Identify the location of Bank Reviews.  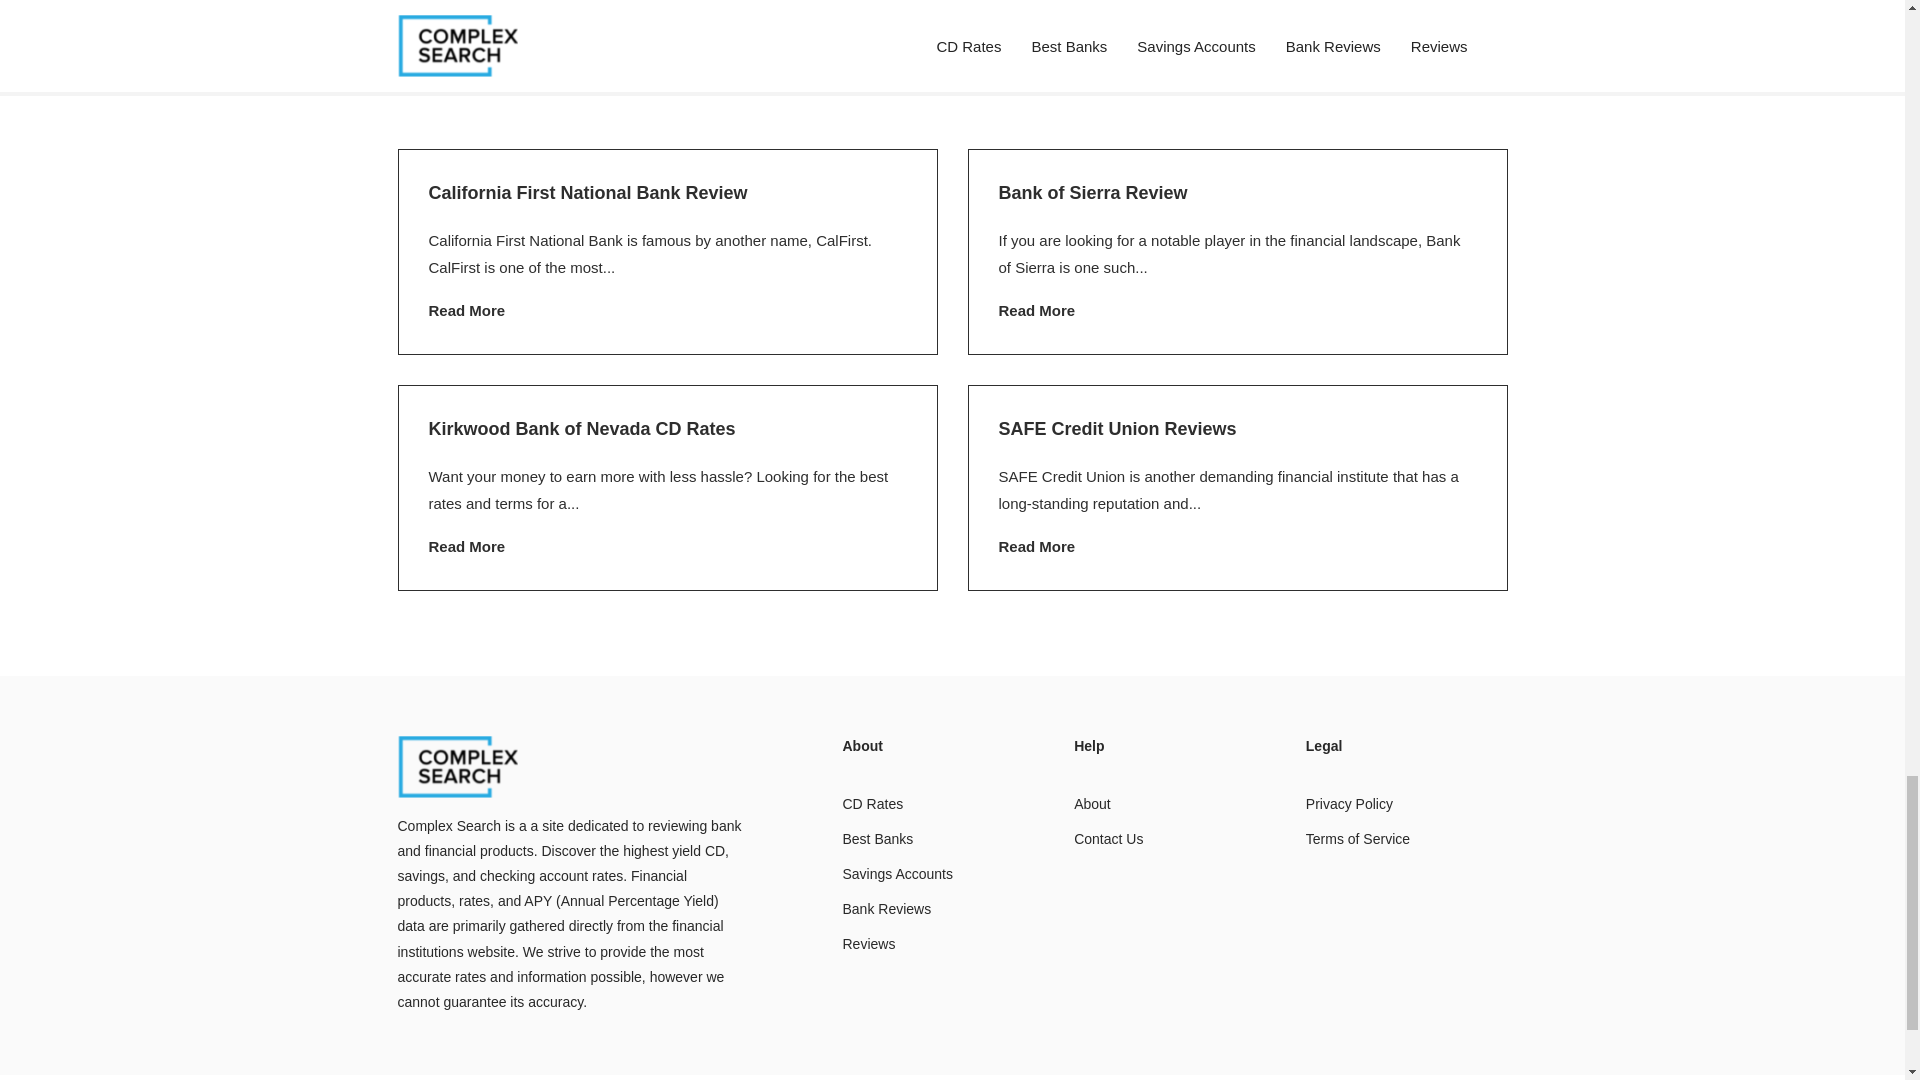
(886, 908).